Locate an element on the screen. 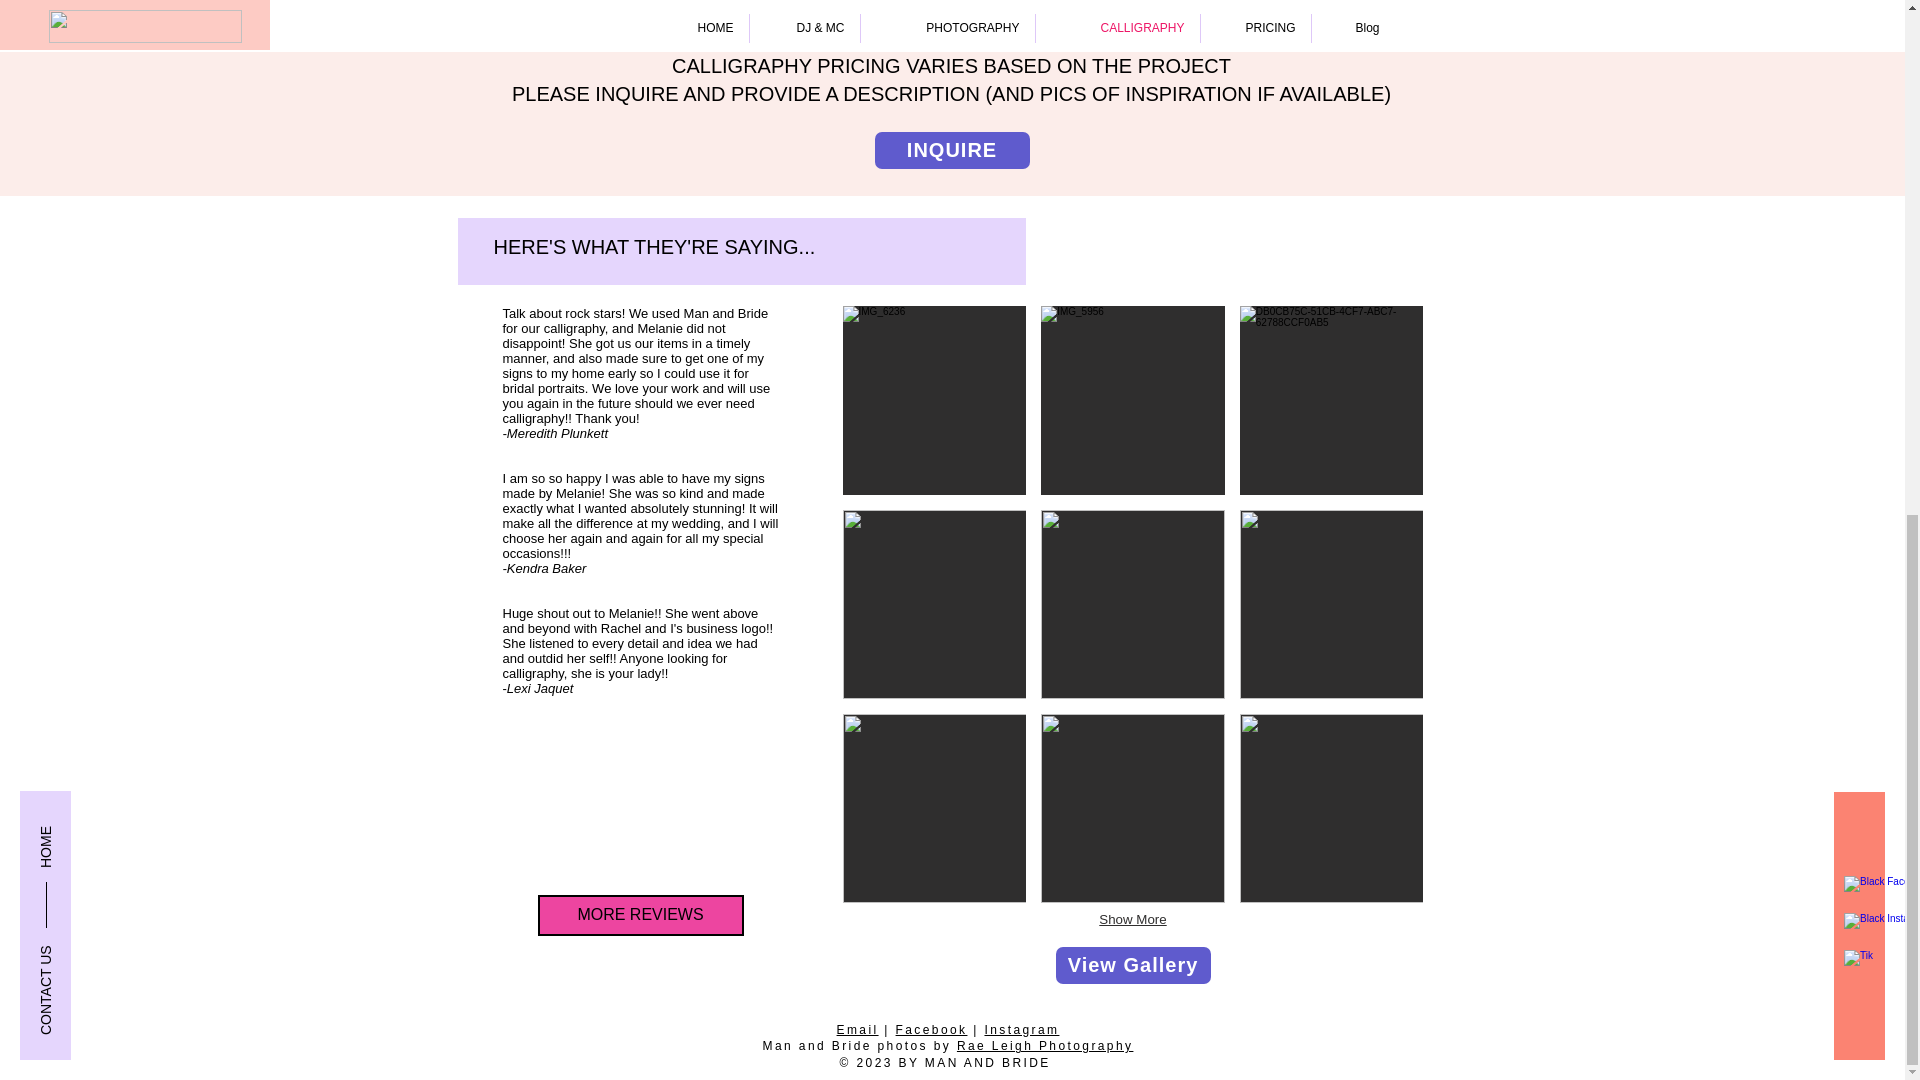 Image resolution: width=1920 pixels, height=1080 pixels. MORE REVIEWS is located at coordinates (640, 916).